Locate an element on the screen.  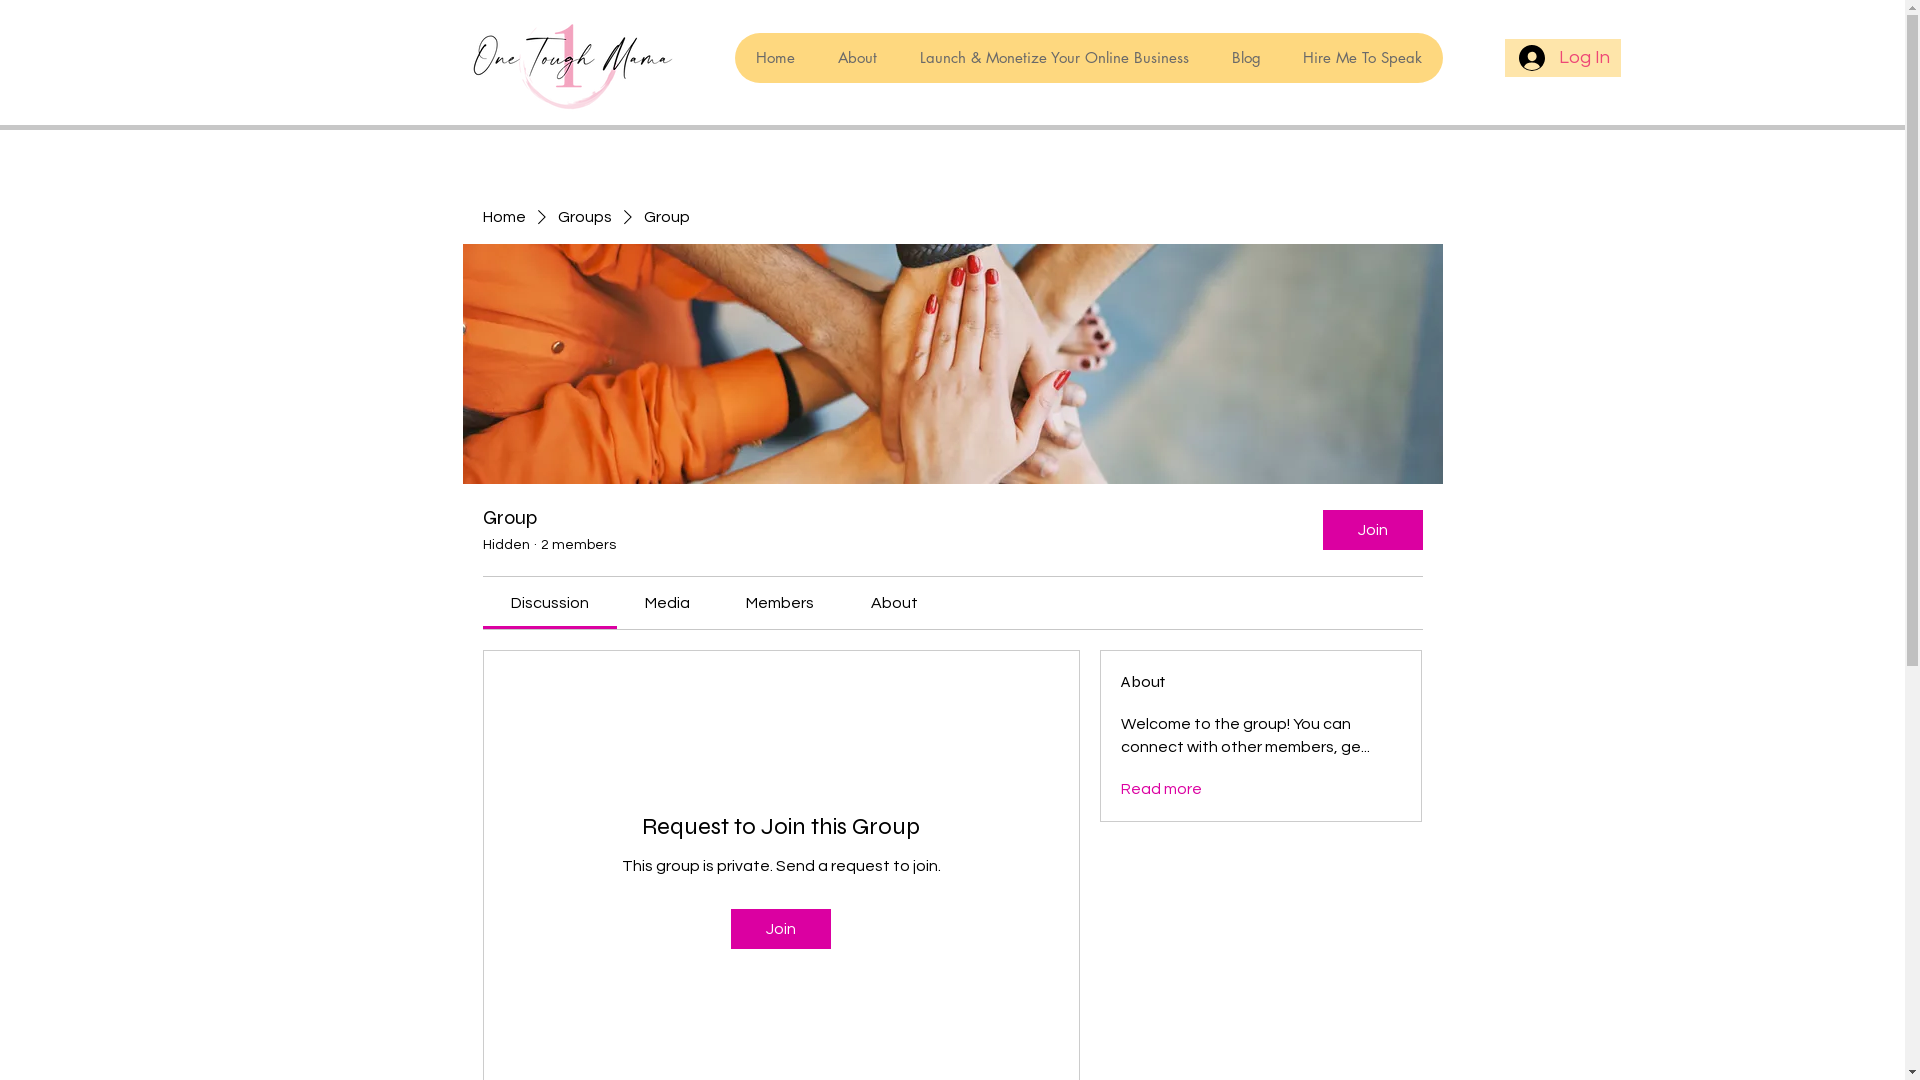
Conversion Popup is located at coordinates (958, 452).